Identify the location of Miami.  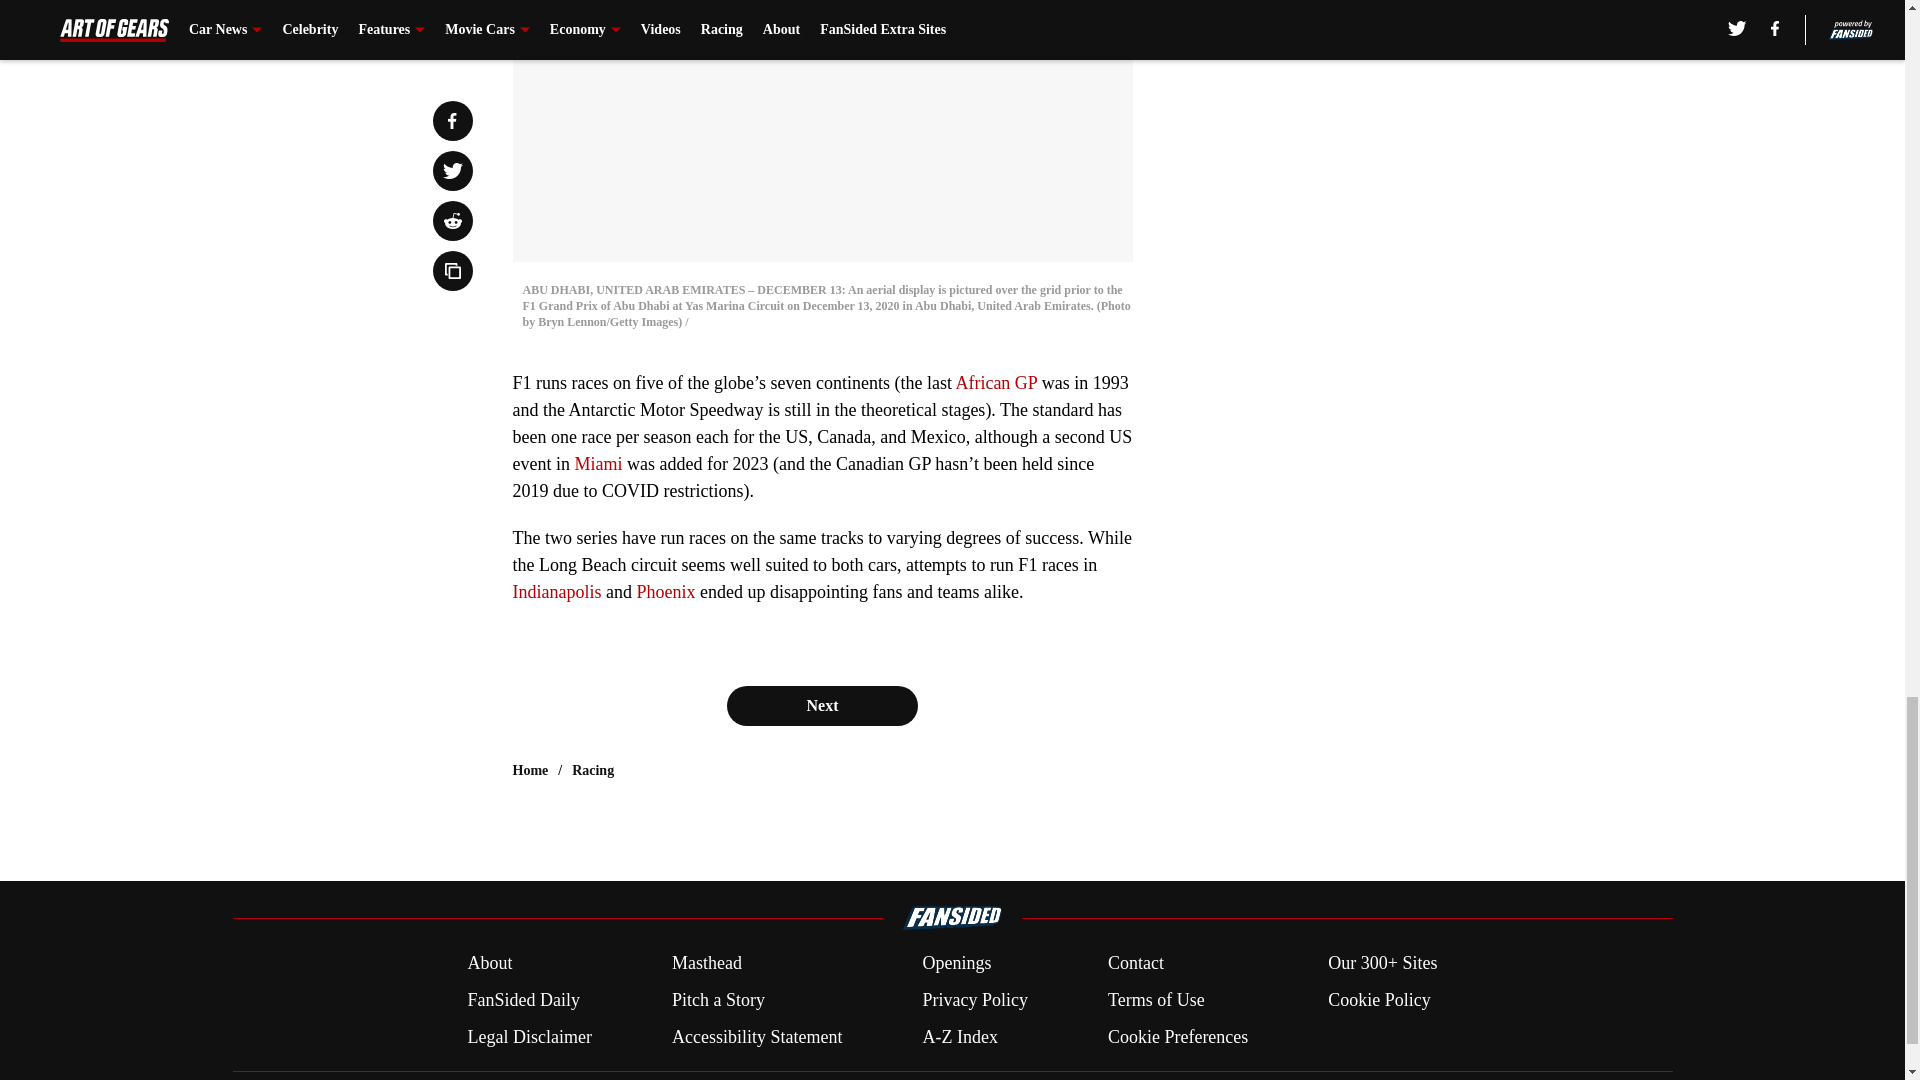
(598, 464).